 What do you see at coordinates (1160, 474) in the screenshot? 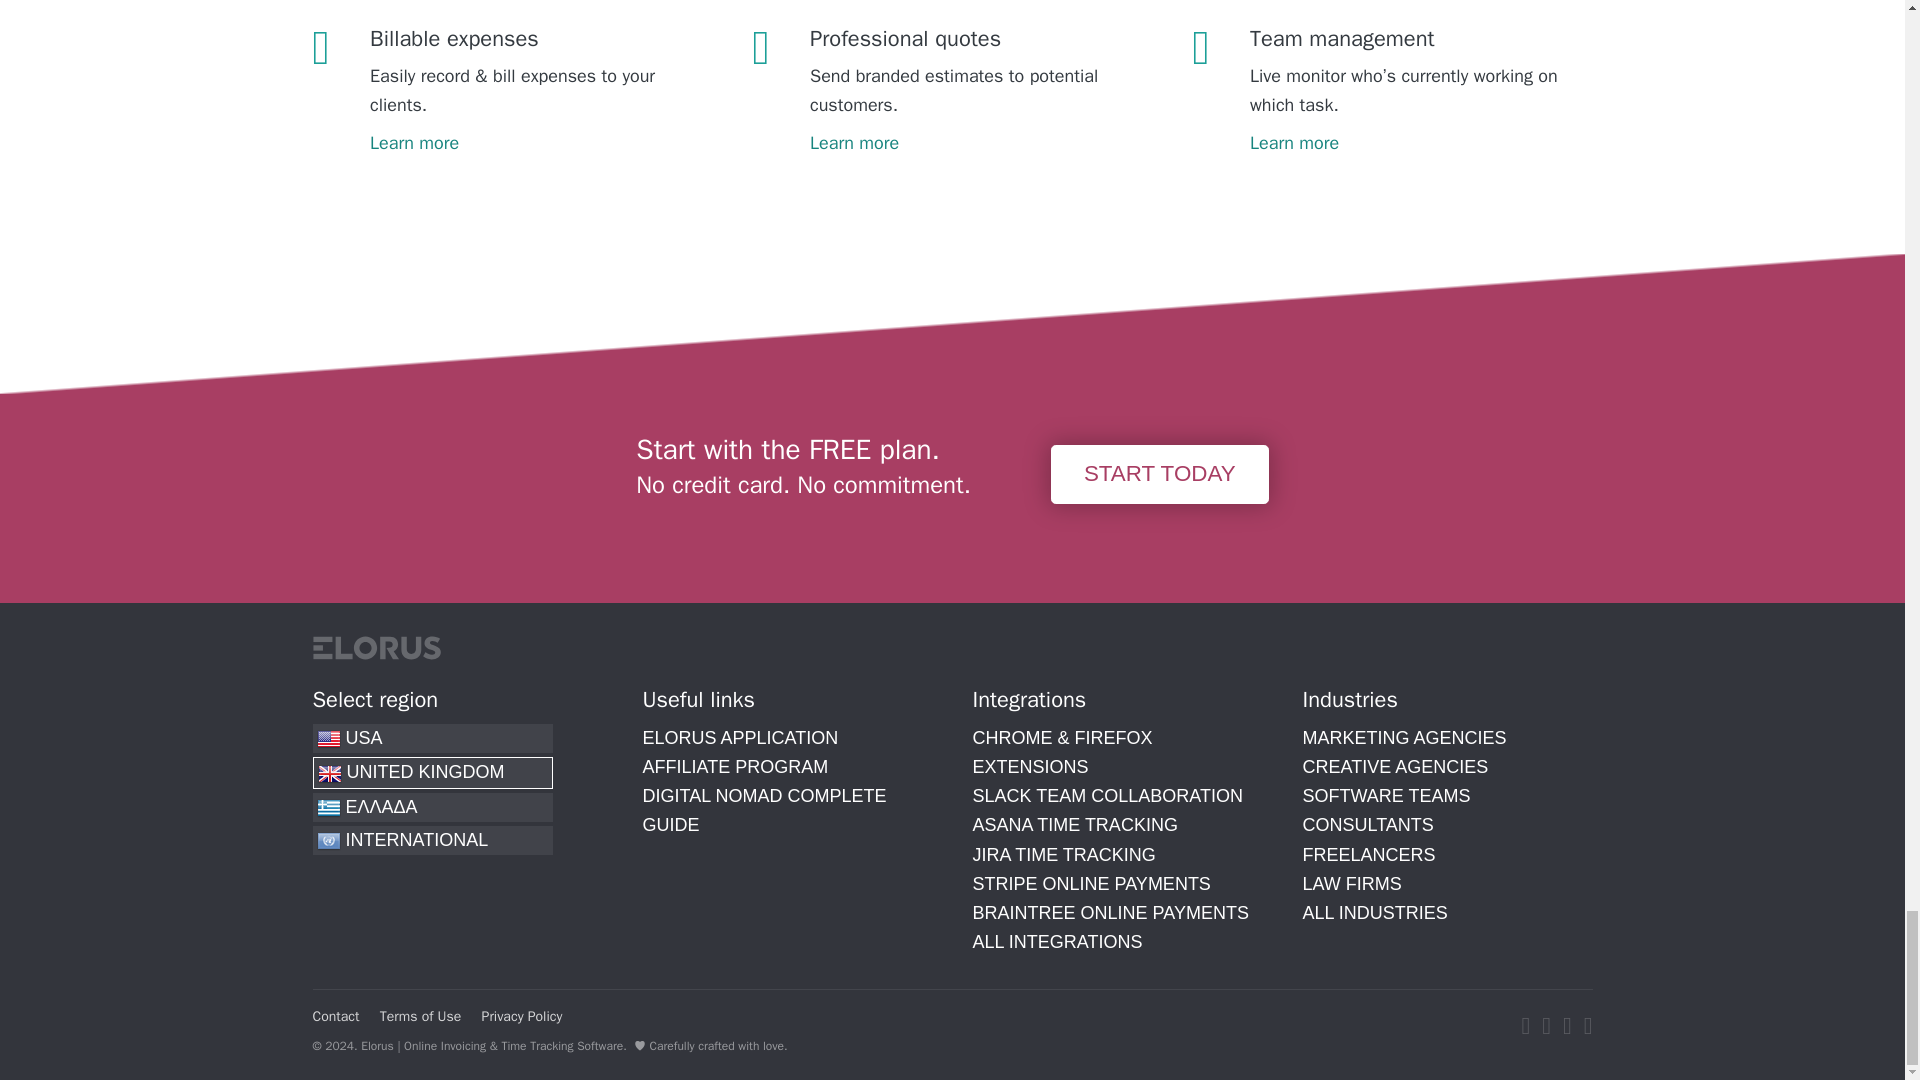
I see `START TODAY` at bounding box center [1160, 474].